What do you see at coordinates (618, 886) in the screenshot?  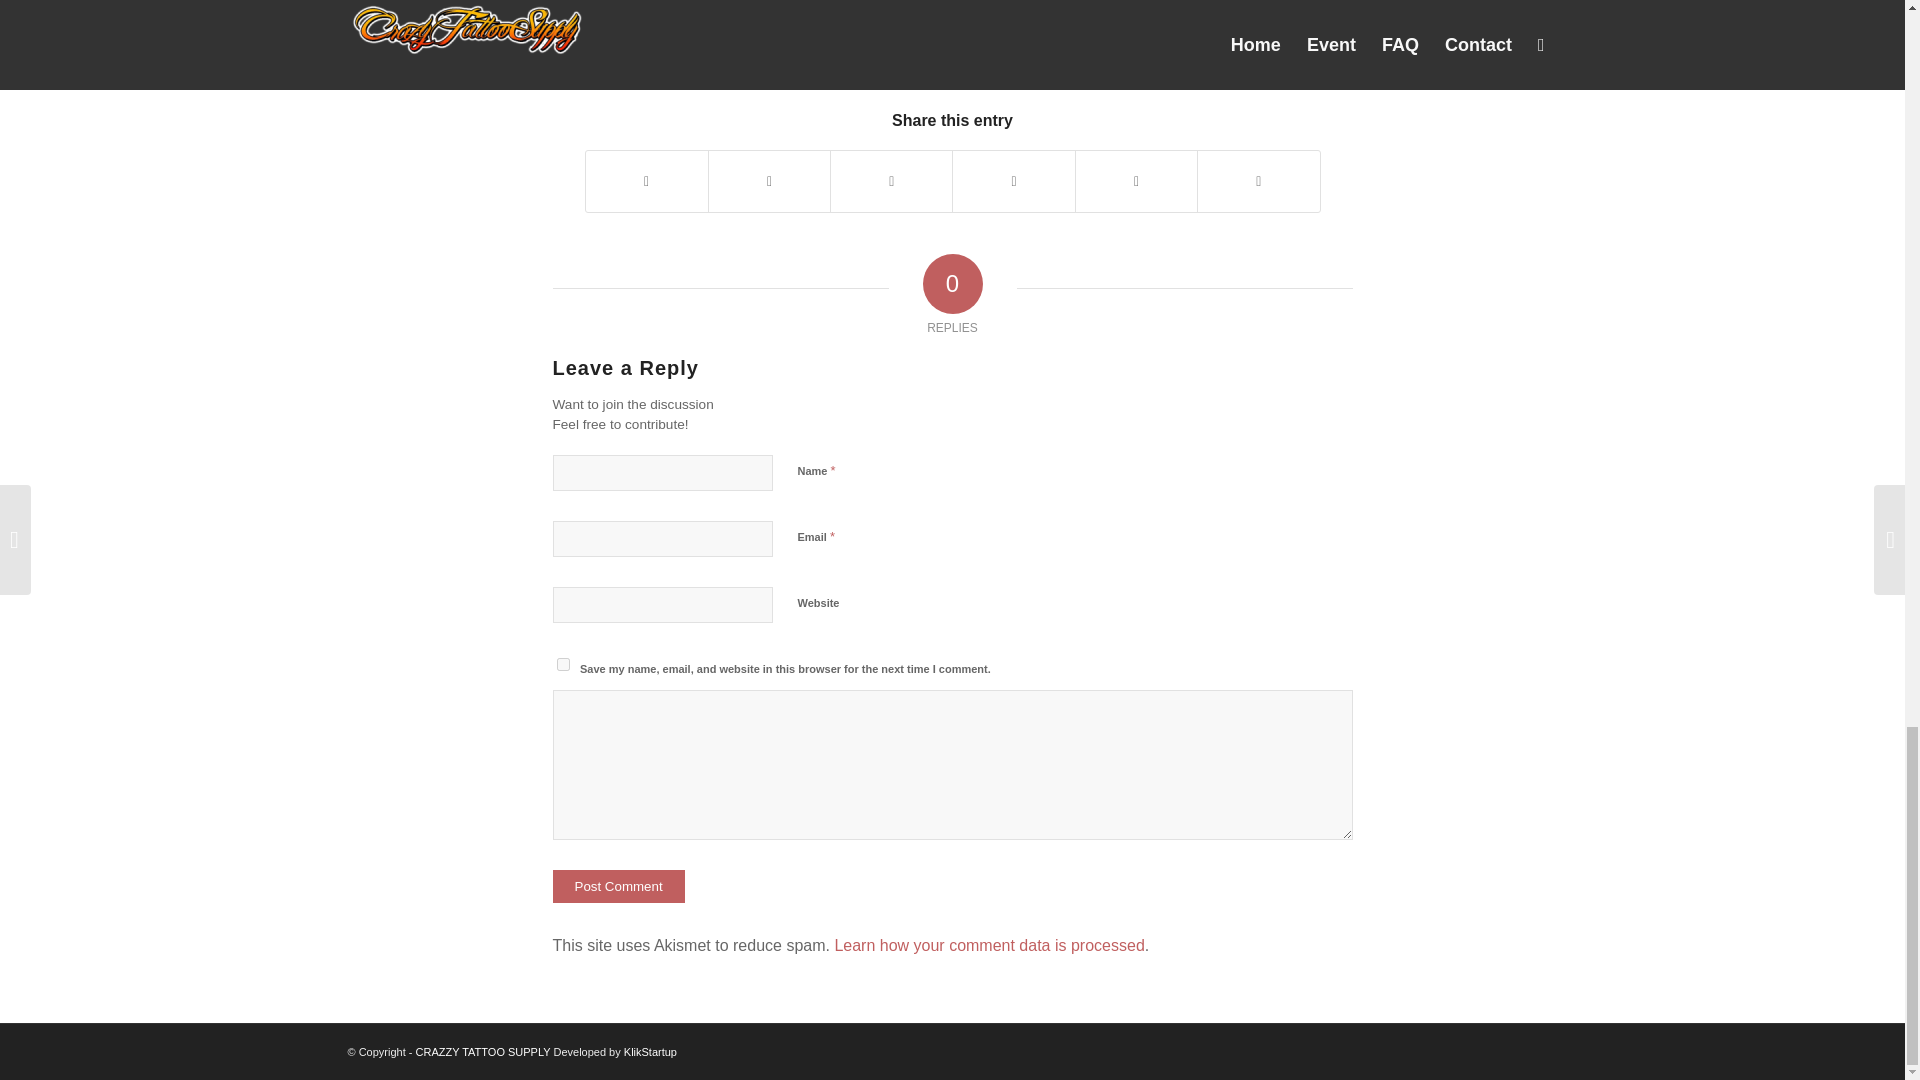 I see `Post Comment` at bounding box center [618, 886].